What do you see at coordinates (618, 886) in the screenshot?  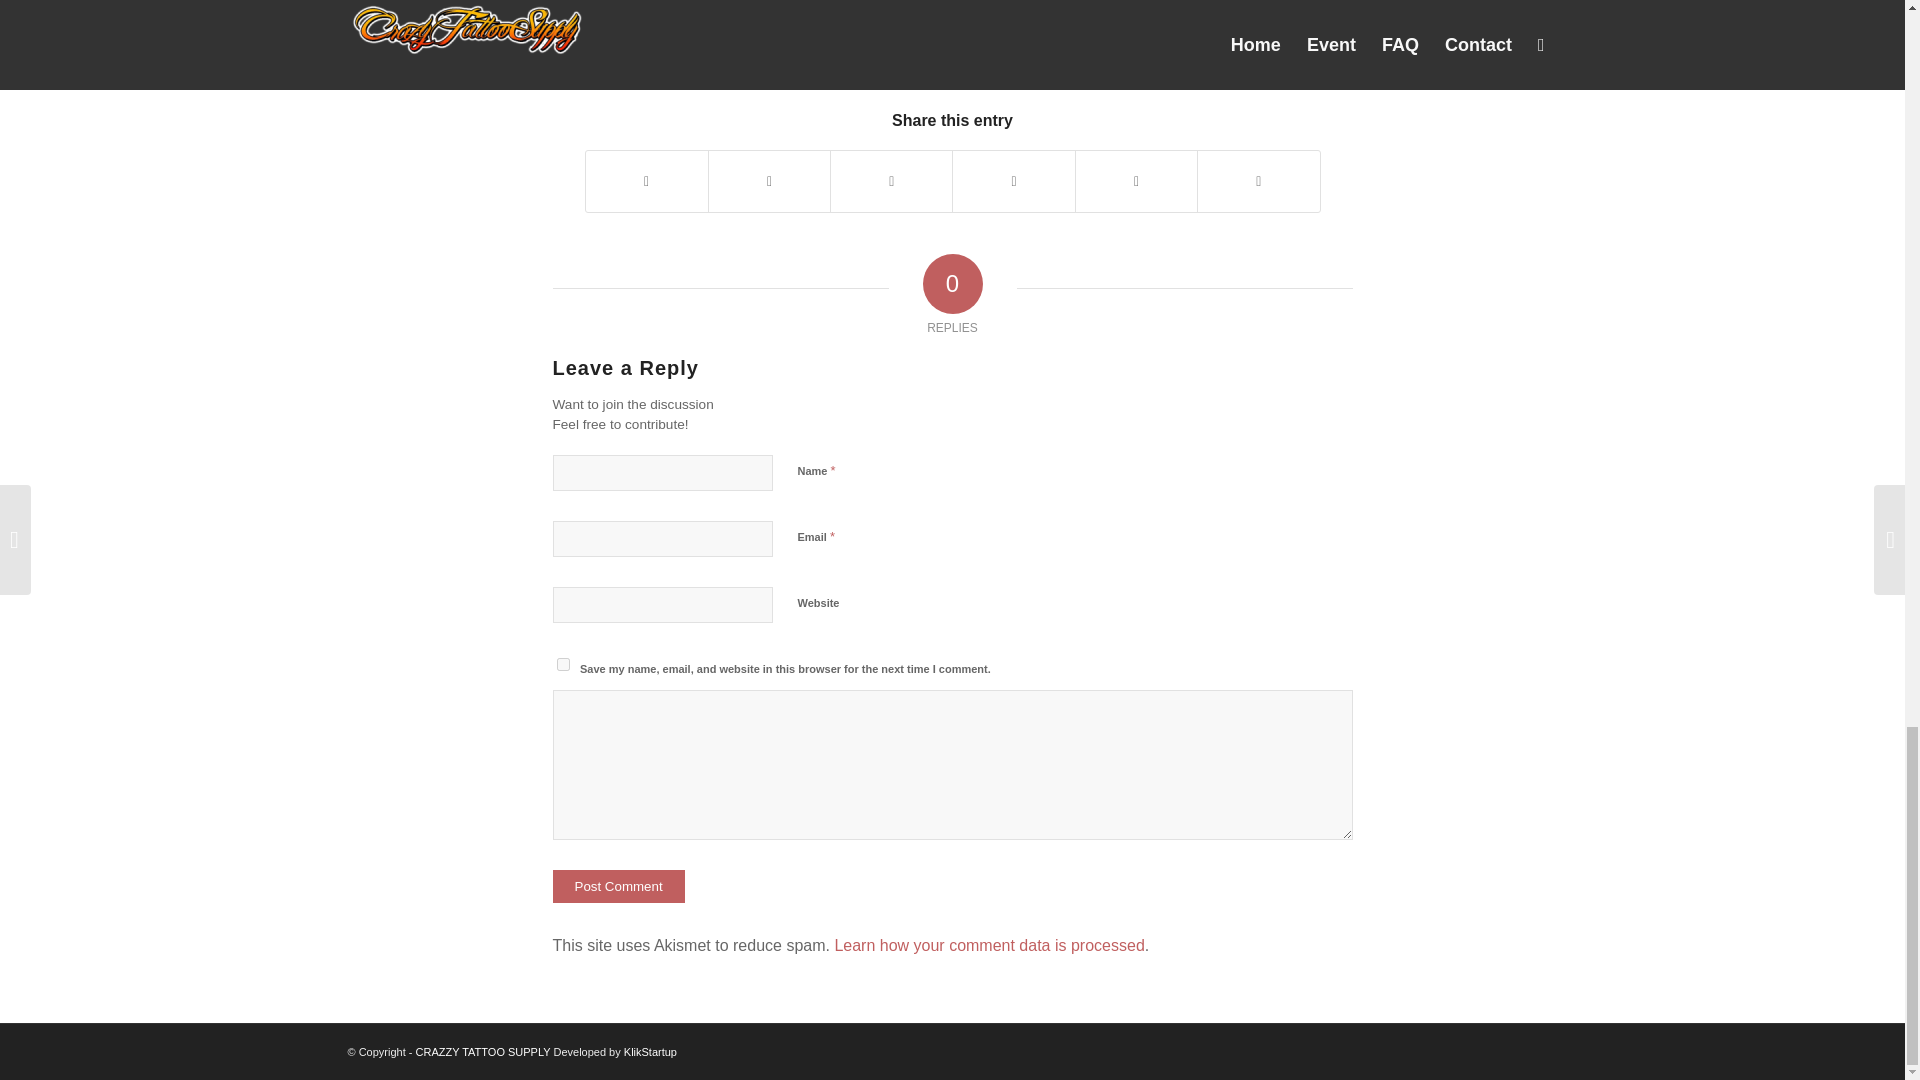 I see `Post Comment` at bounding box center [618, 886].